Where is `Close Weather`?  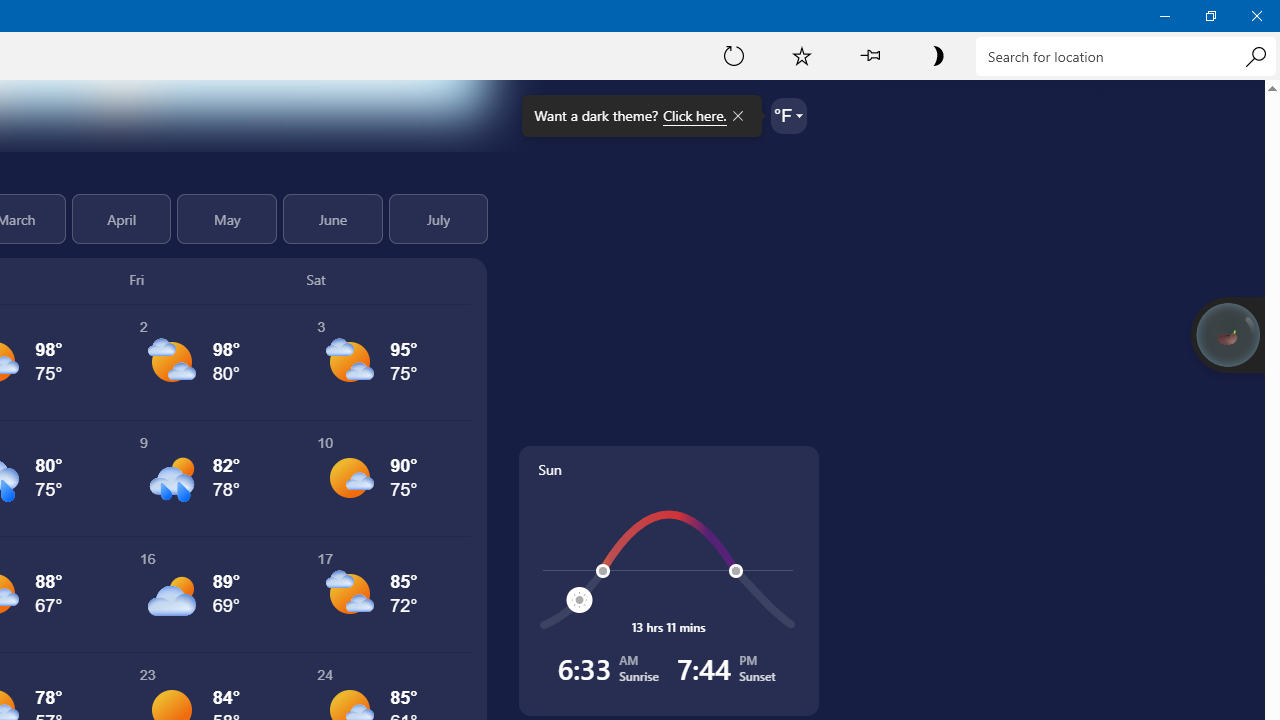
Close Weather is located at coordinates (1256, 16).